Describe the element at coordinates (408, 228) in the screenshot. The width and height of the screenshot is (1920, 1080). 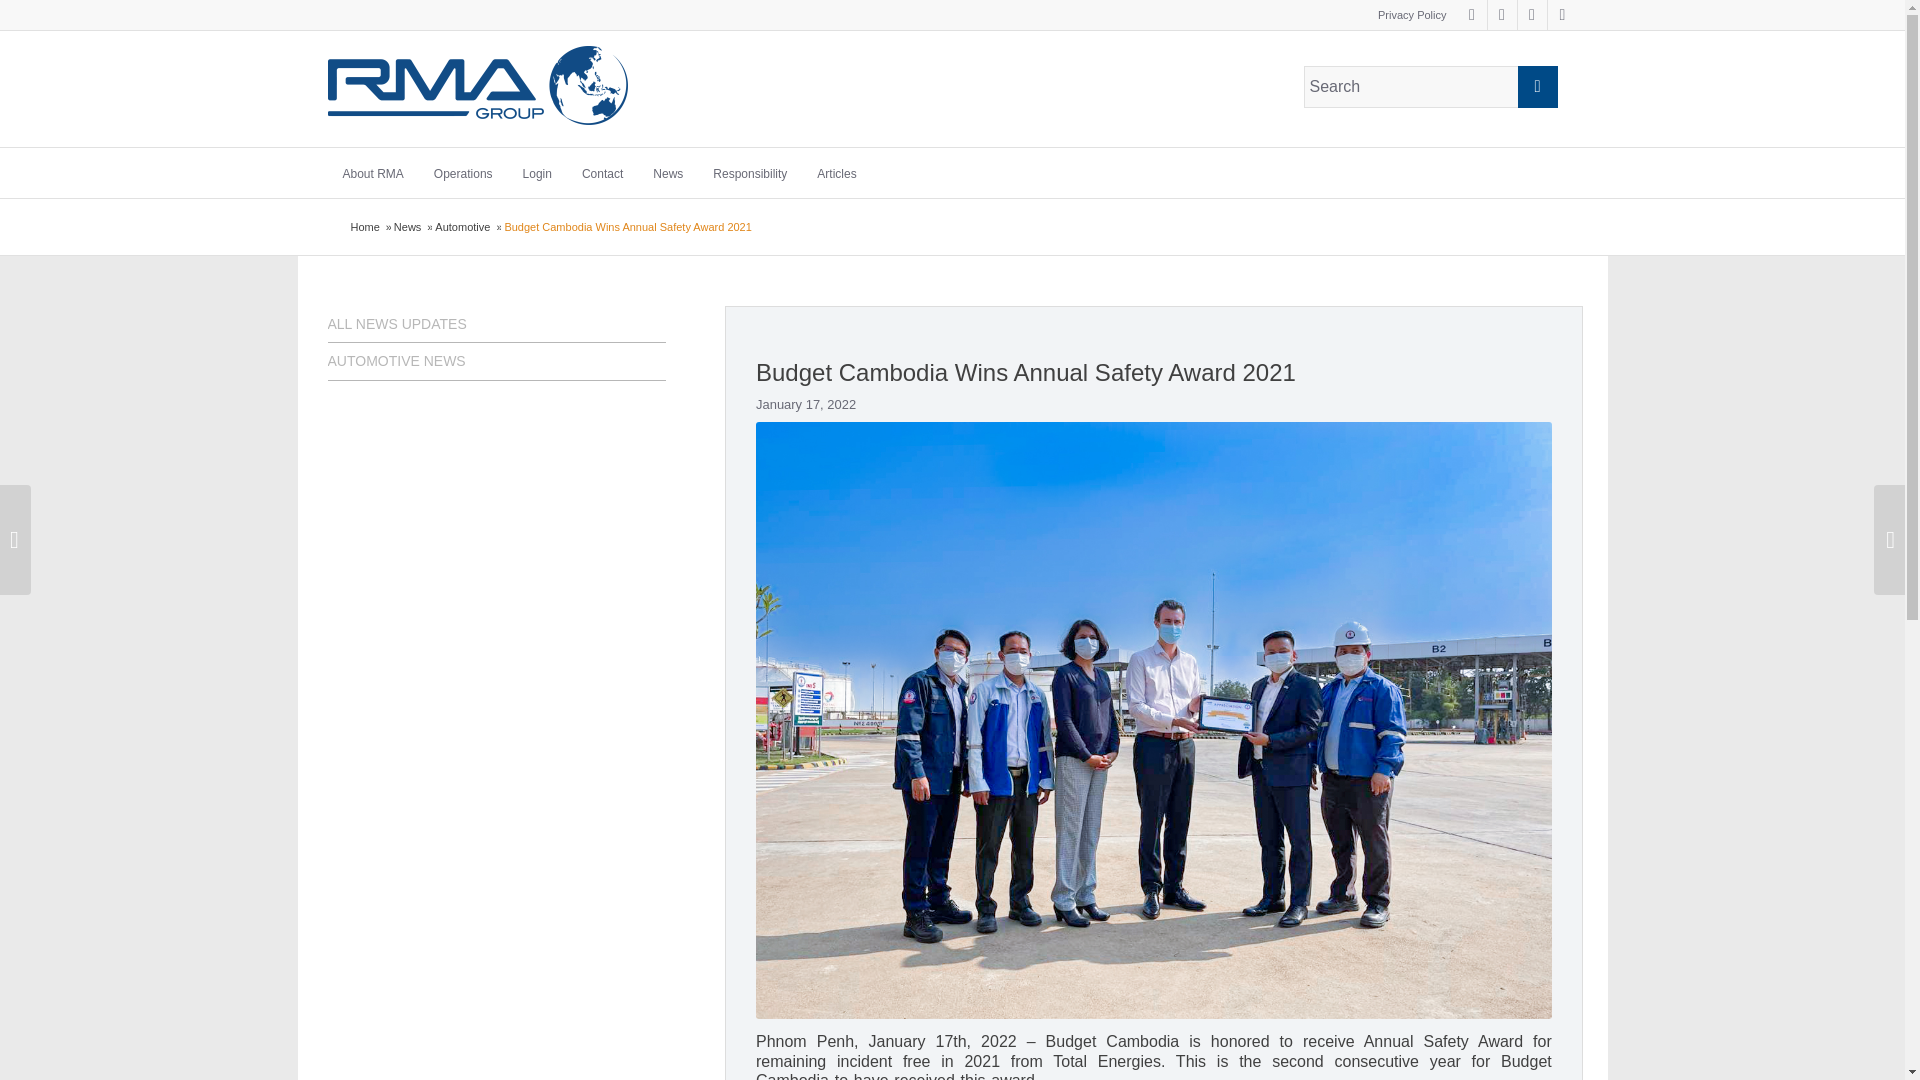
I see `News` at that location.